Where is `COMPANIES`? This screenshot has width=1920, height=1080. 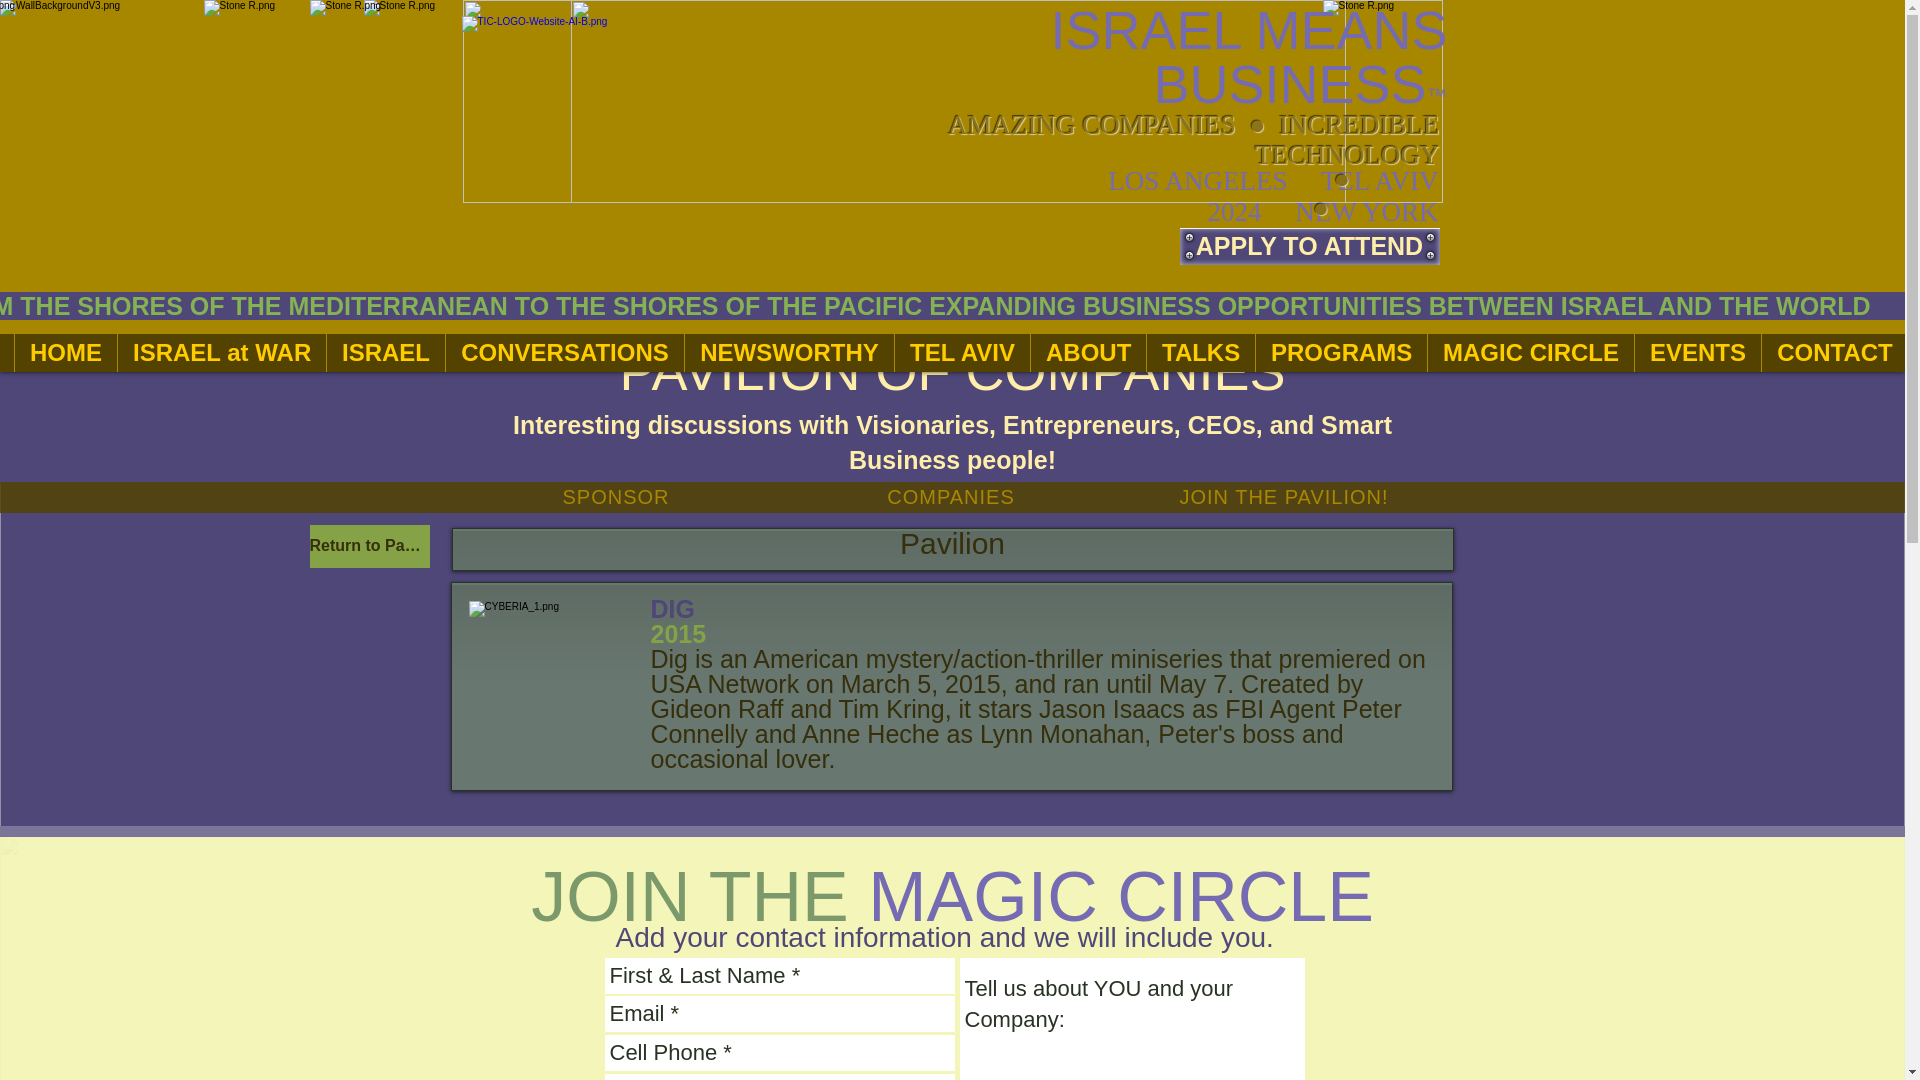
COMPANIES is located at coordinates (952, 497).